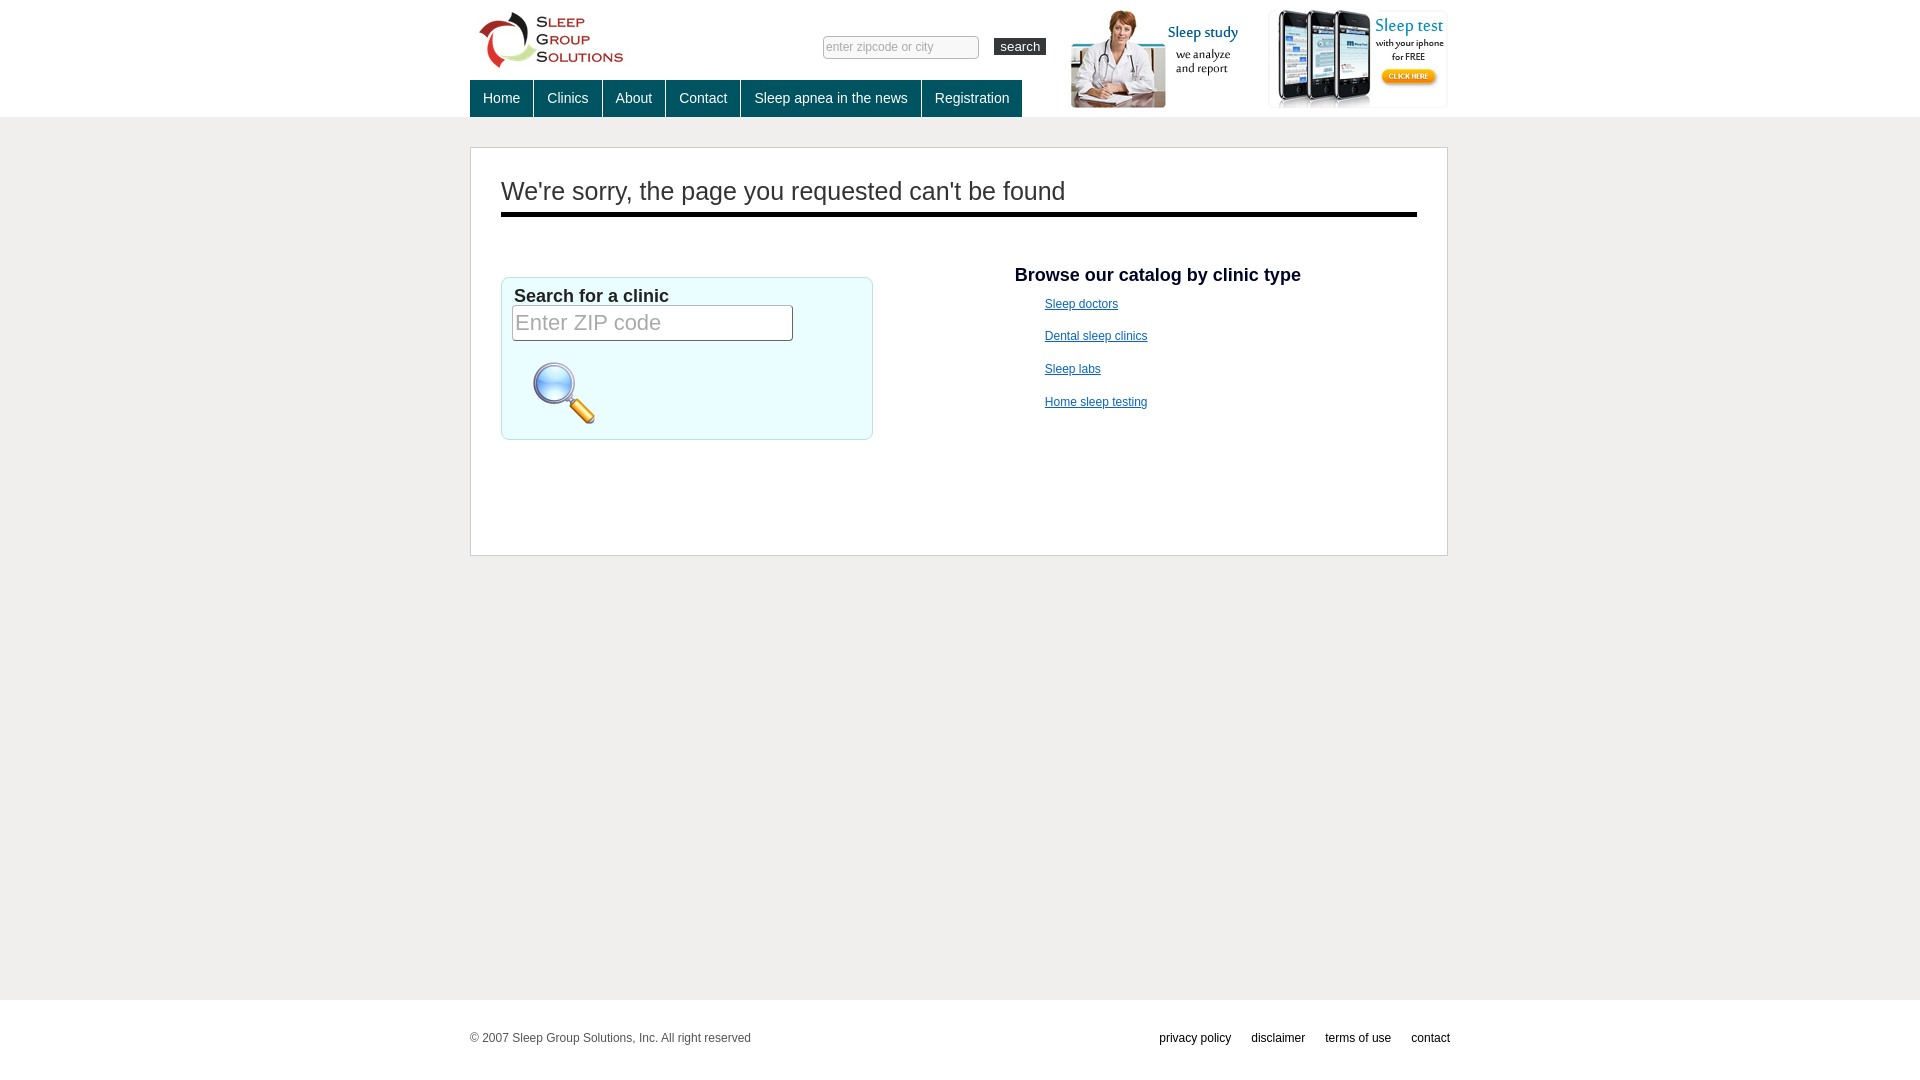 This screenshot has width=1920, height=1080. I want to click on Sleep lab, so click(616, 40).